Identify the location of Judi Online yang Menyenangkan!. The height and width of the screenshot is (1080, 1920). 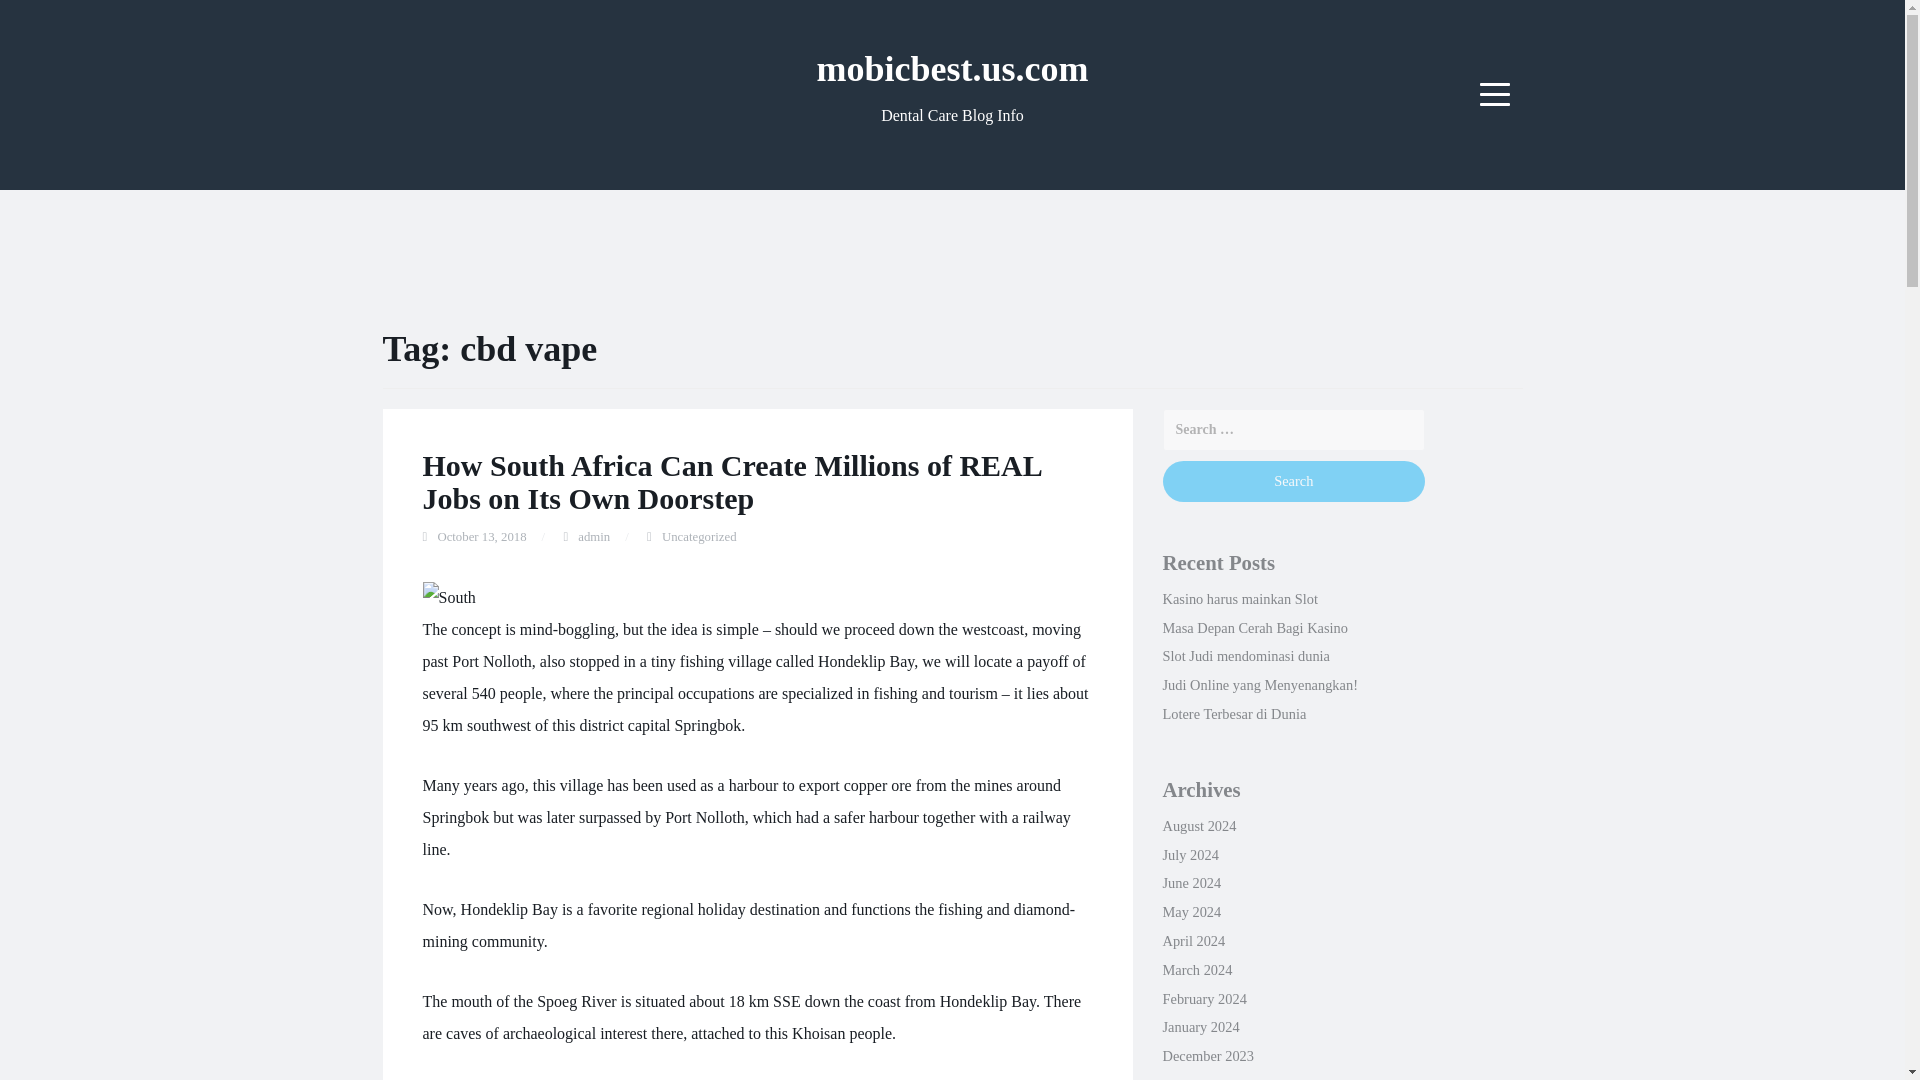
(1259, 685).